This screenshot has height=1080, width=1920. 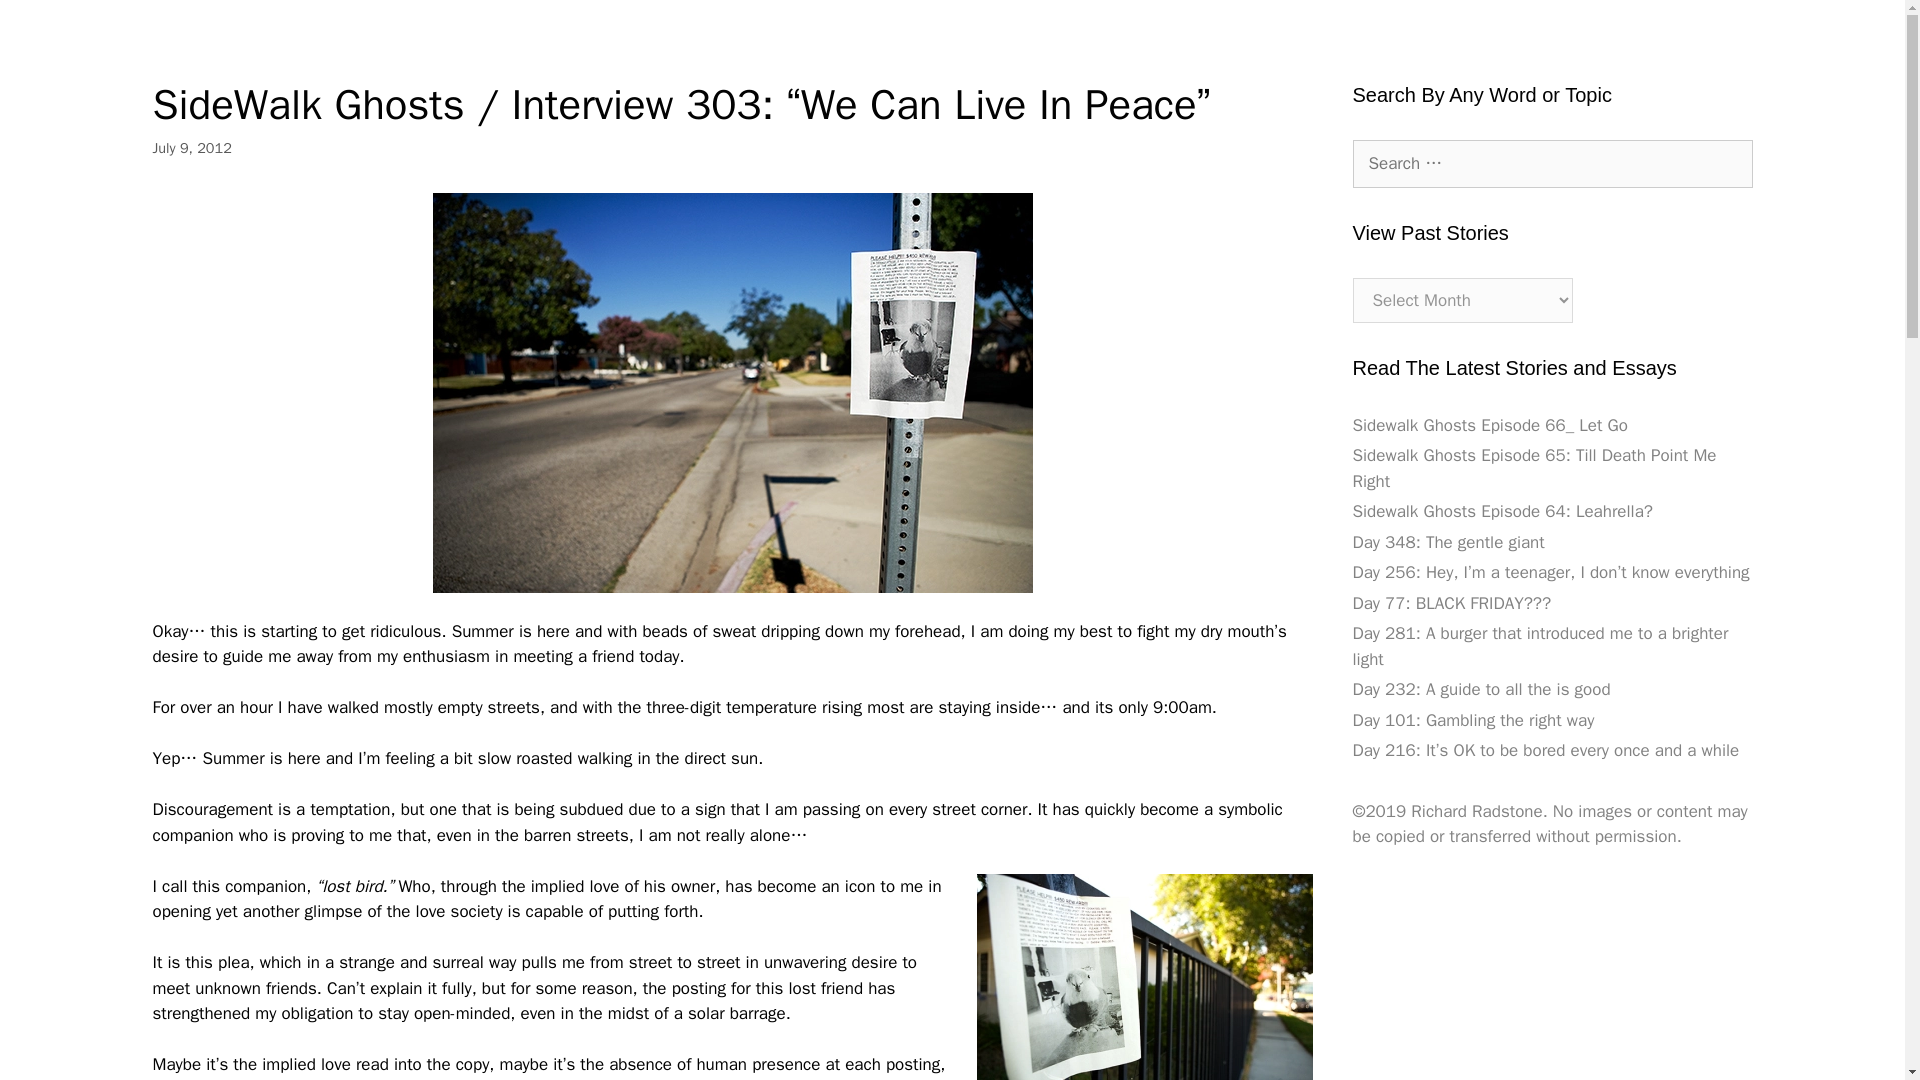 What do you see at coordinates (1534, 468) in the screenshot?
I see `Sidewalk Ghosts Episode 65: Till Death Point Me Right` at bounding box center [1534, 468].